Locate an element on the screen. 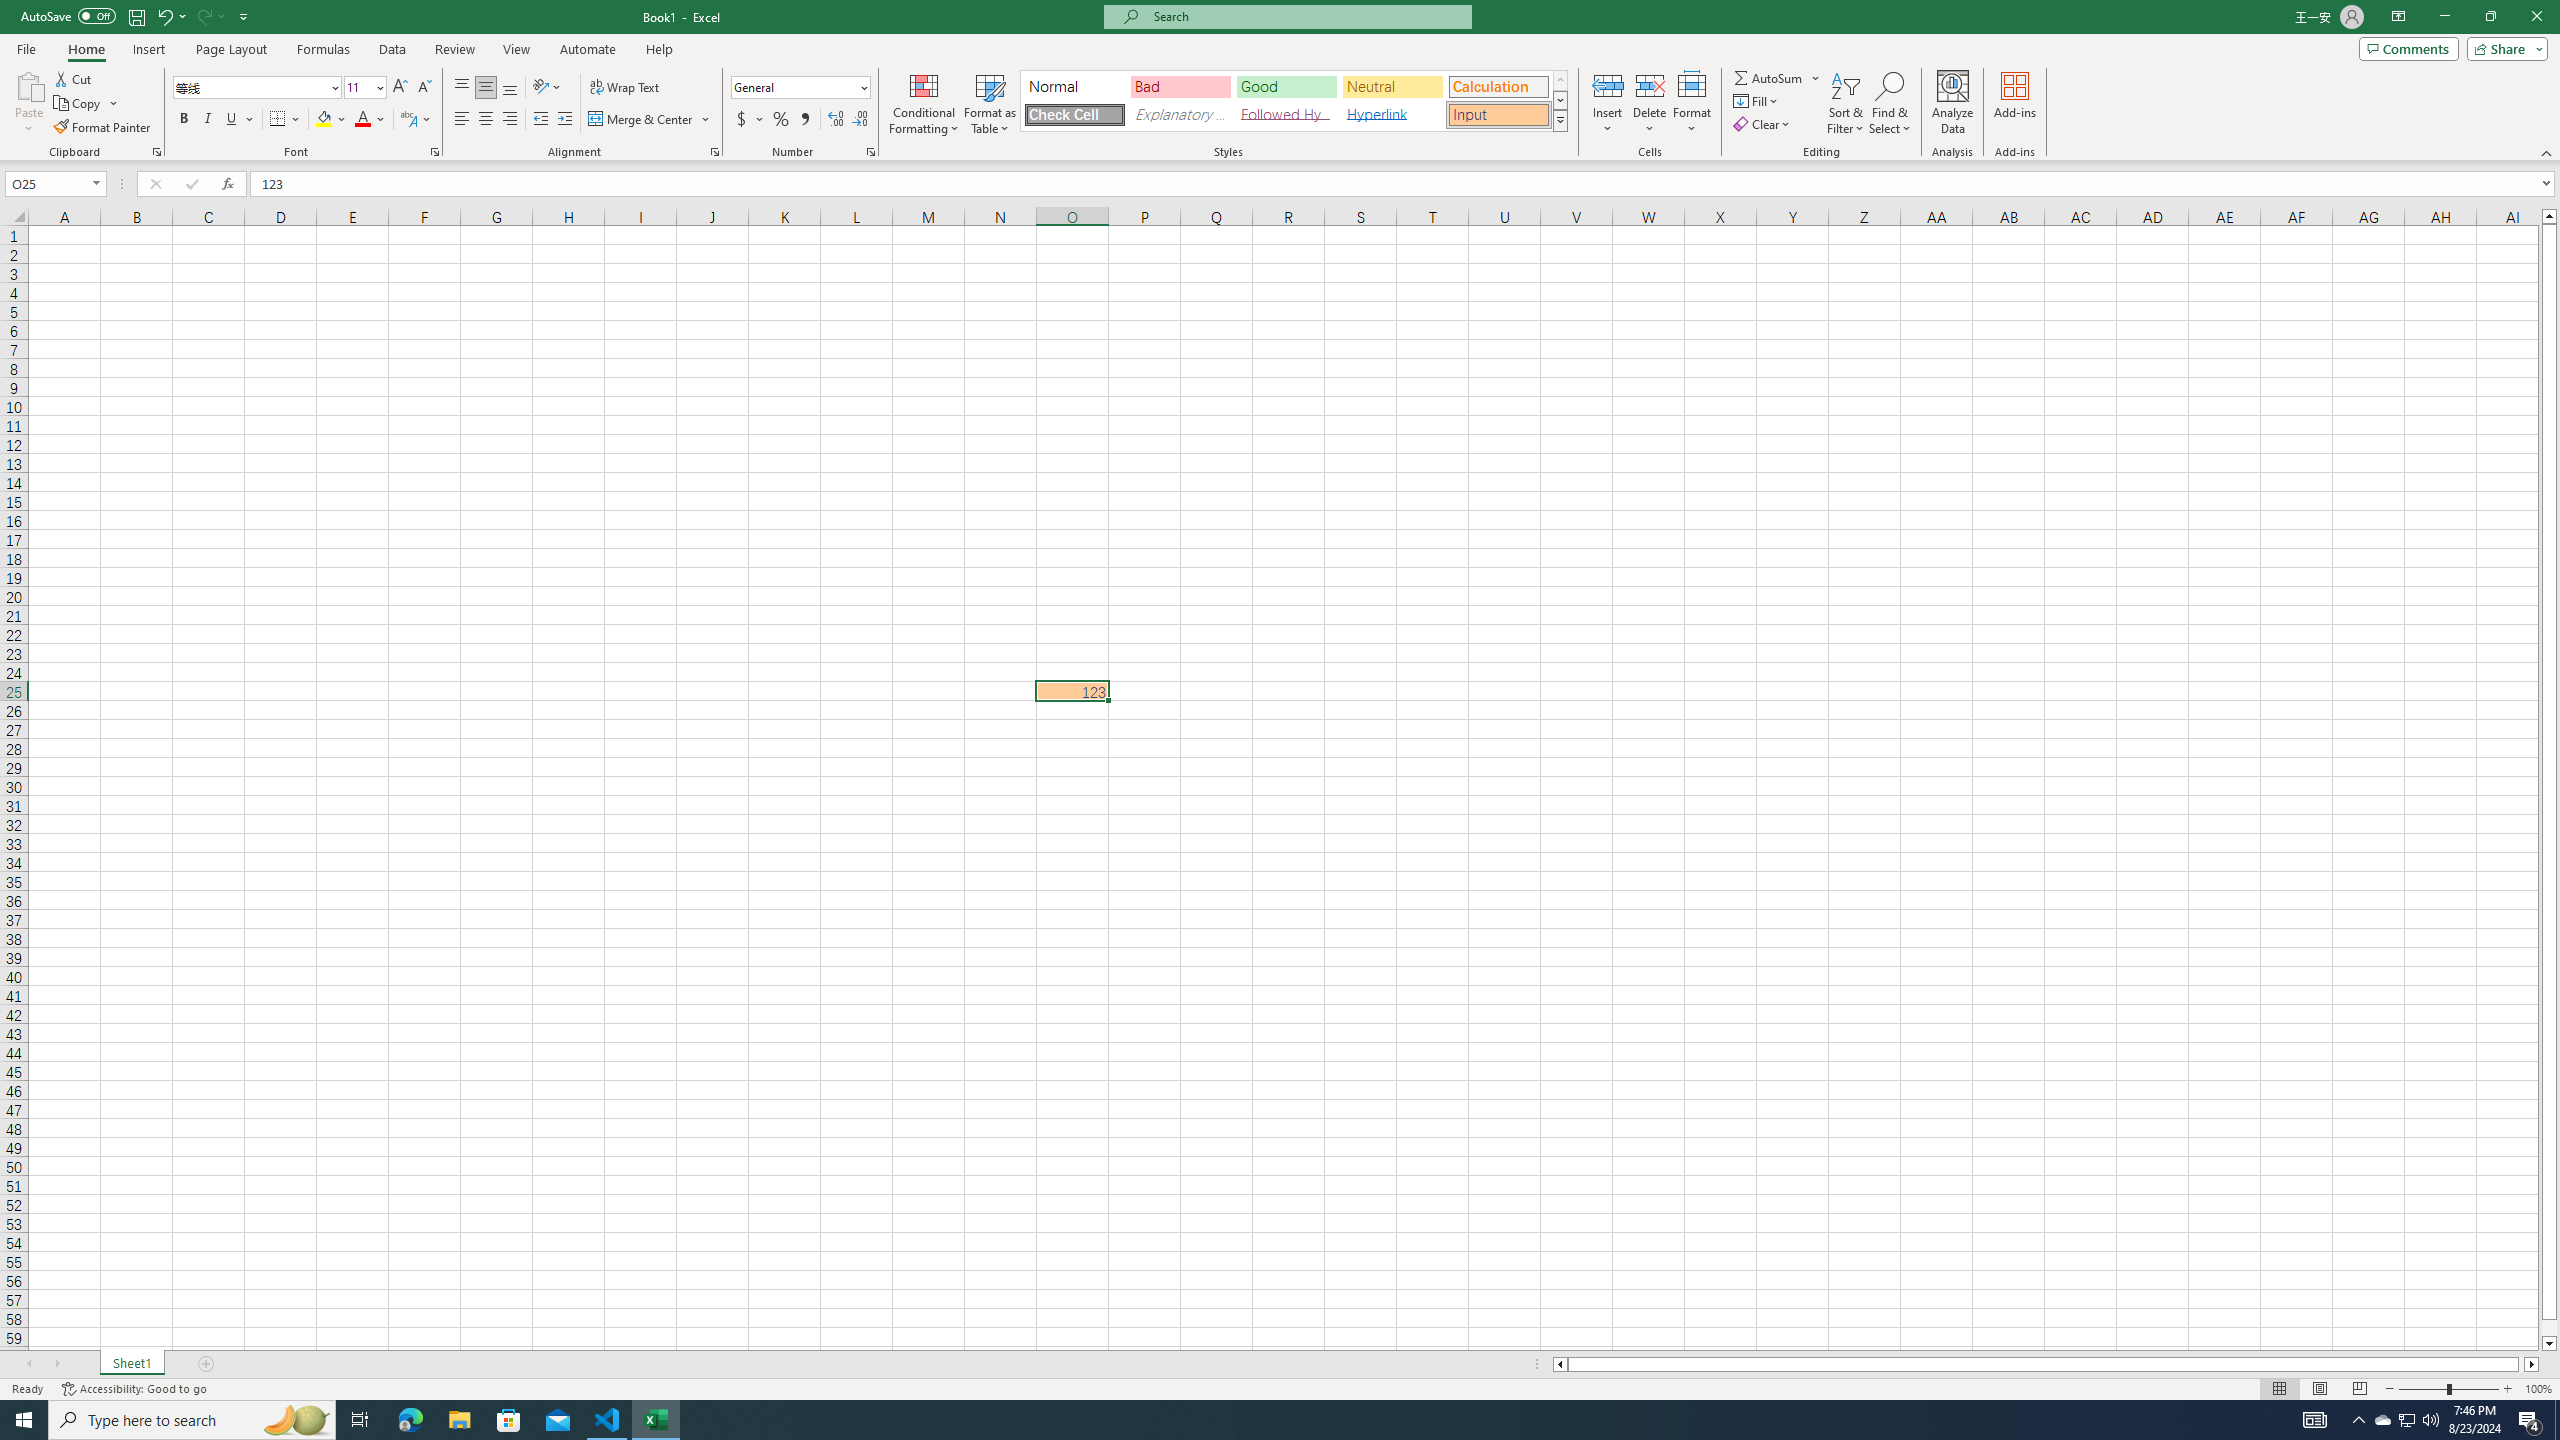 The height and width of the screenshot is (1440, 2560). Font Size is located at coordinates (359, 86).